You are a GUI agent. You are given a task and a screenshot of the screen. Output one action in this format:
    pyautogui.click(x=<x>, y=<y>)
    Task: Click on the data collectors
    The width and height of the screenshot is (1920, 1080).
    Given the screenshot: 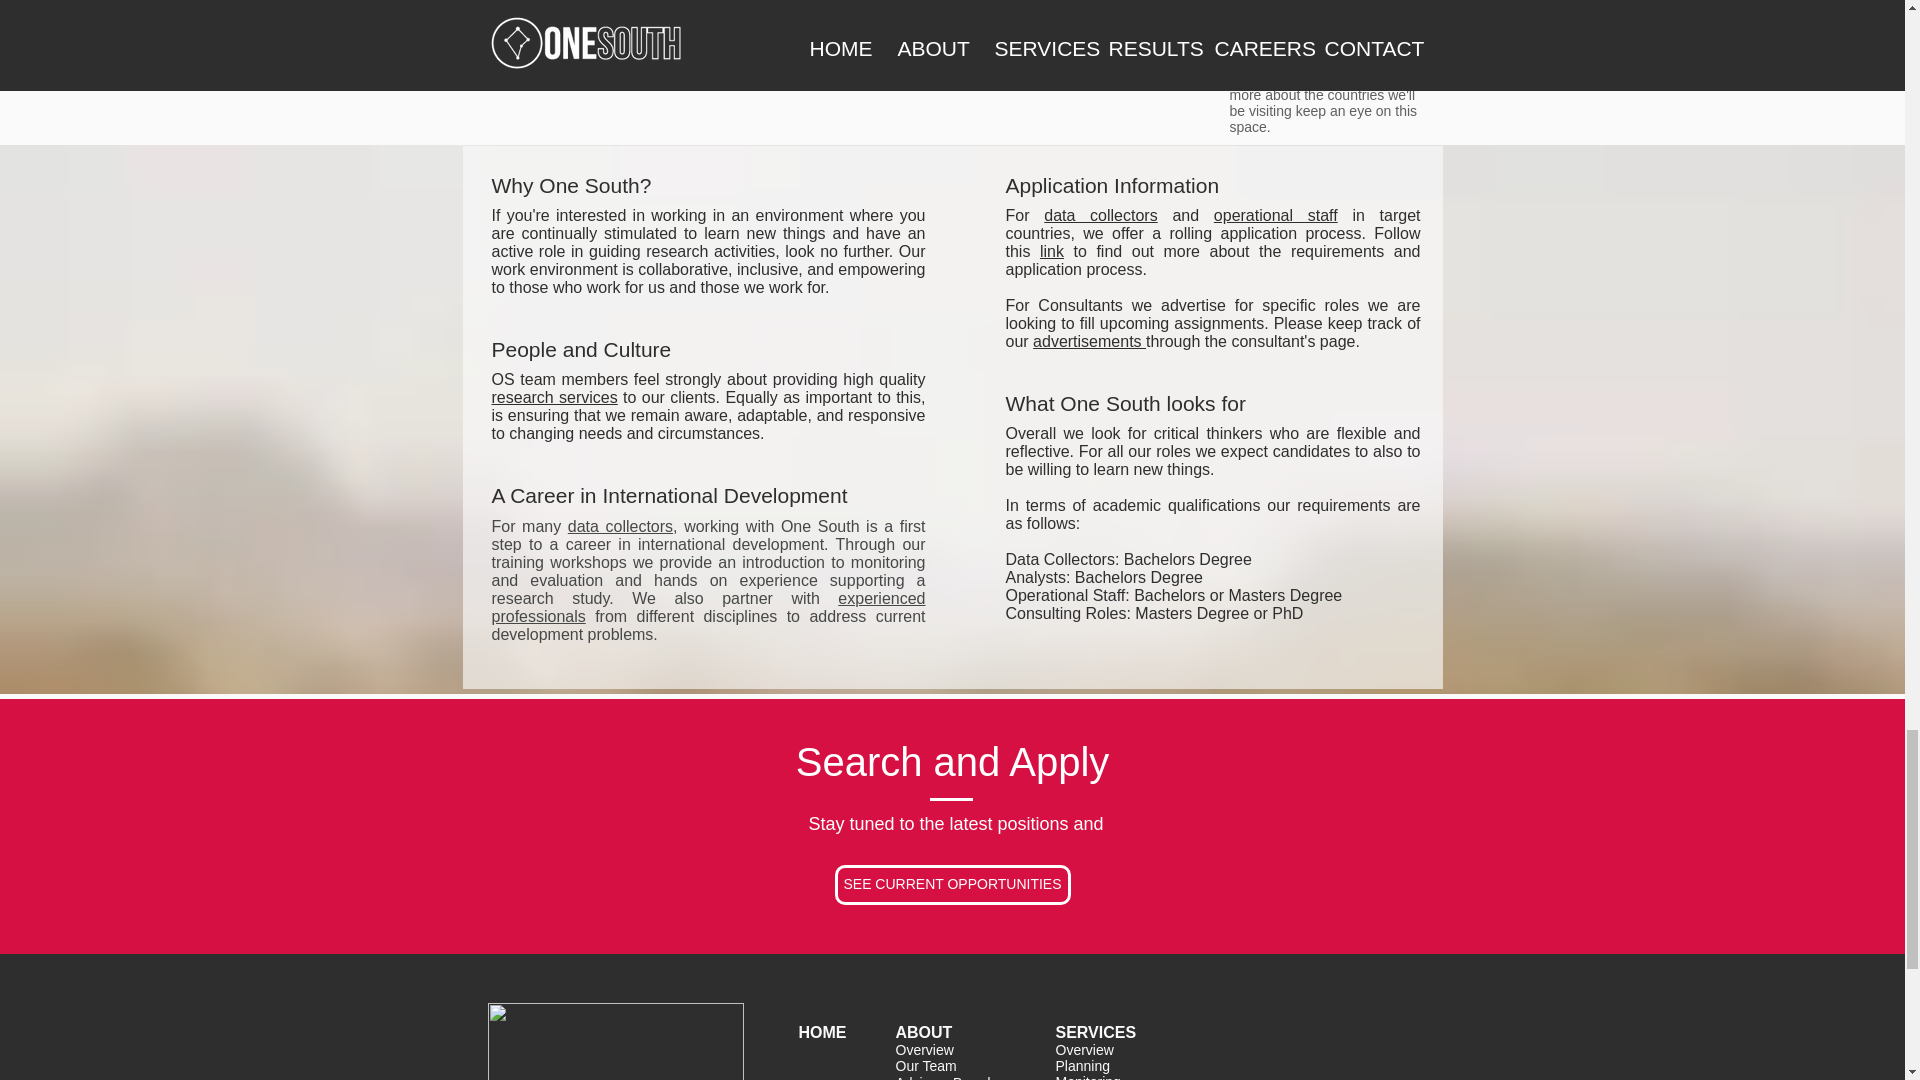 What is the action you would take?
    pyautogui.click(x=620, y=526)
    